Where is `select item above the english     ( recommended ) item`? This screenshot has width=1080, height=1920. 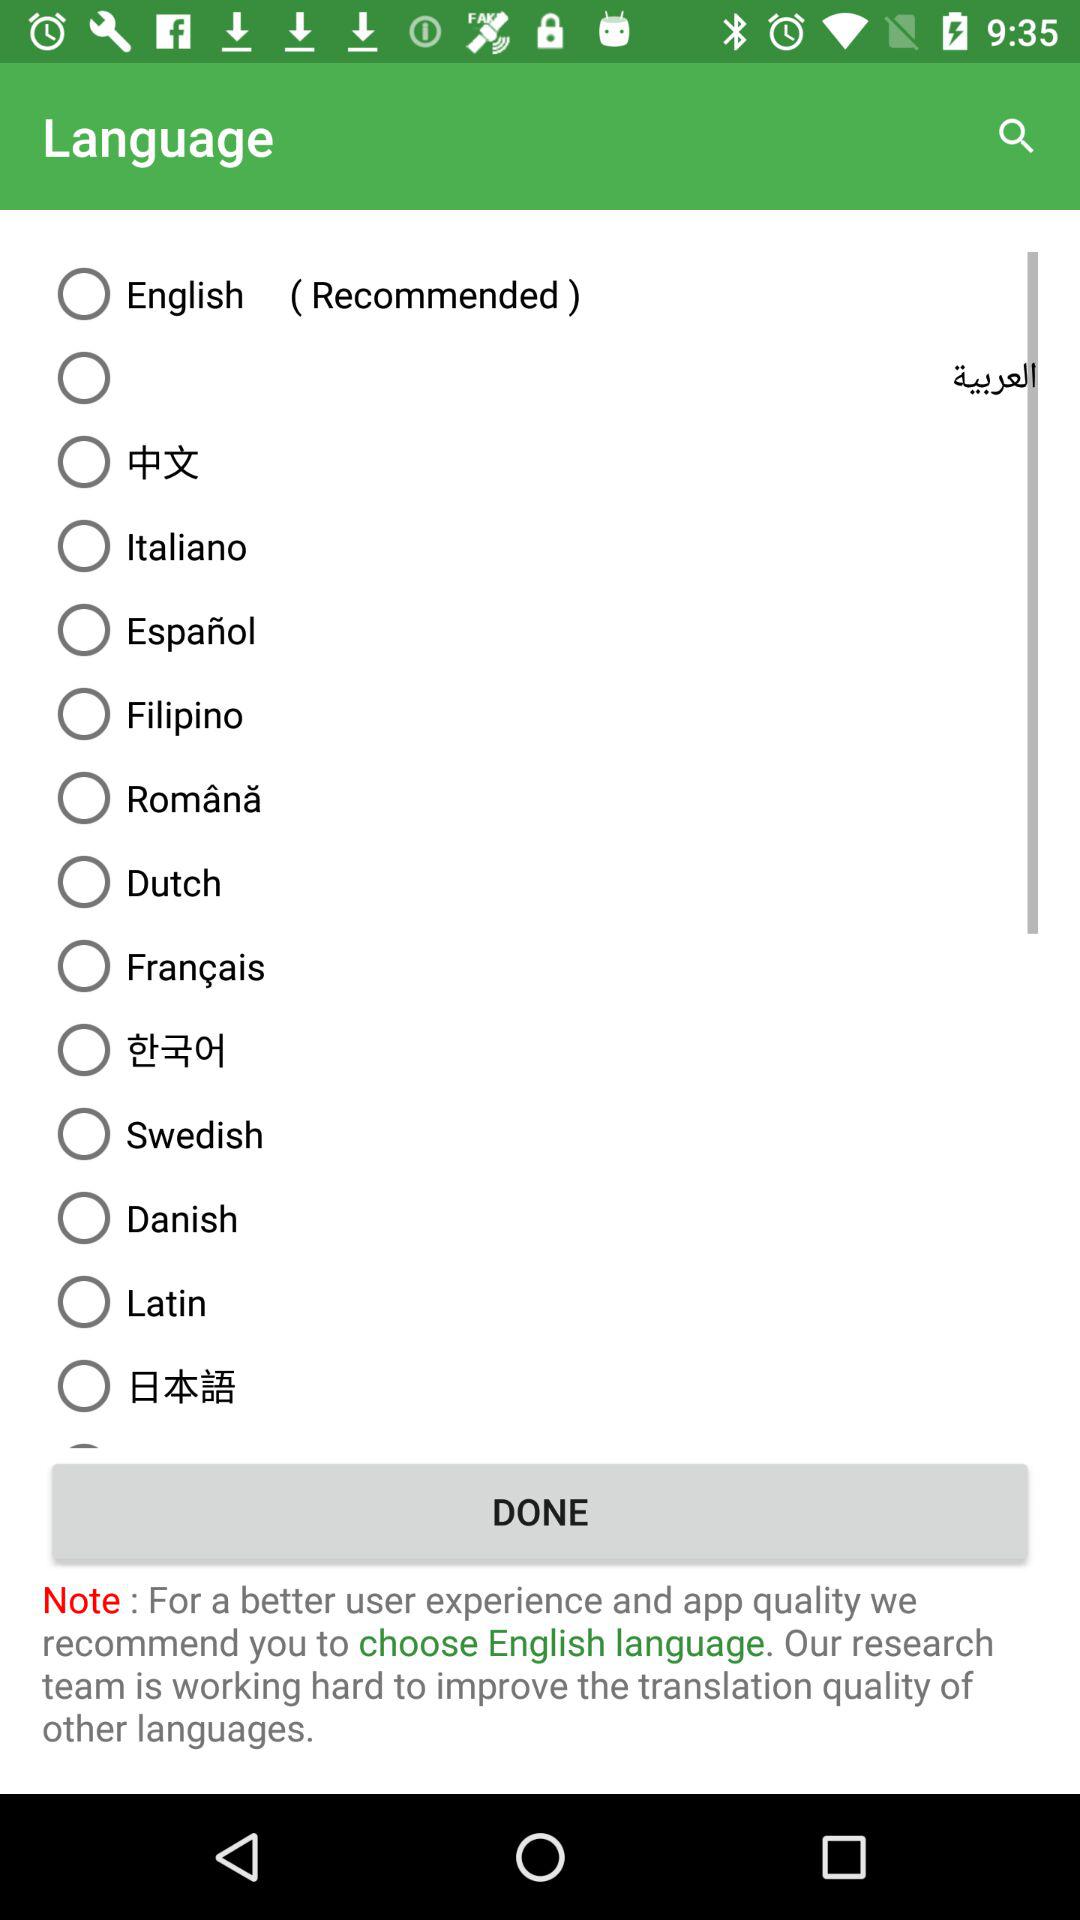 select item above the english     ( recommended ) item is located at coordinates (1016, 136).